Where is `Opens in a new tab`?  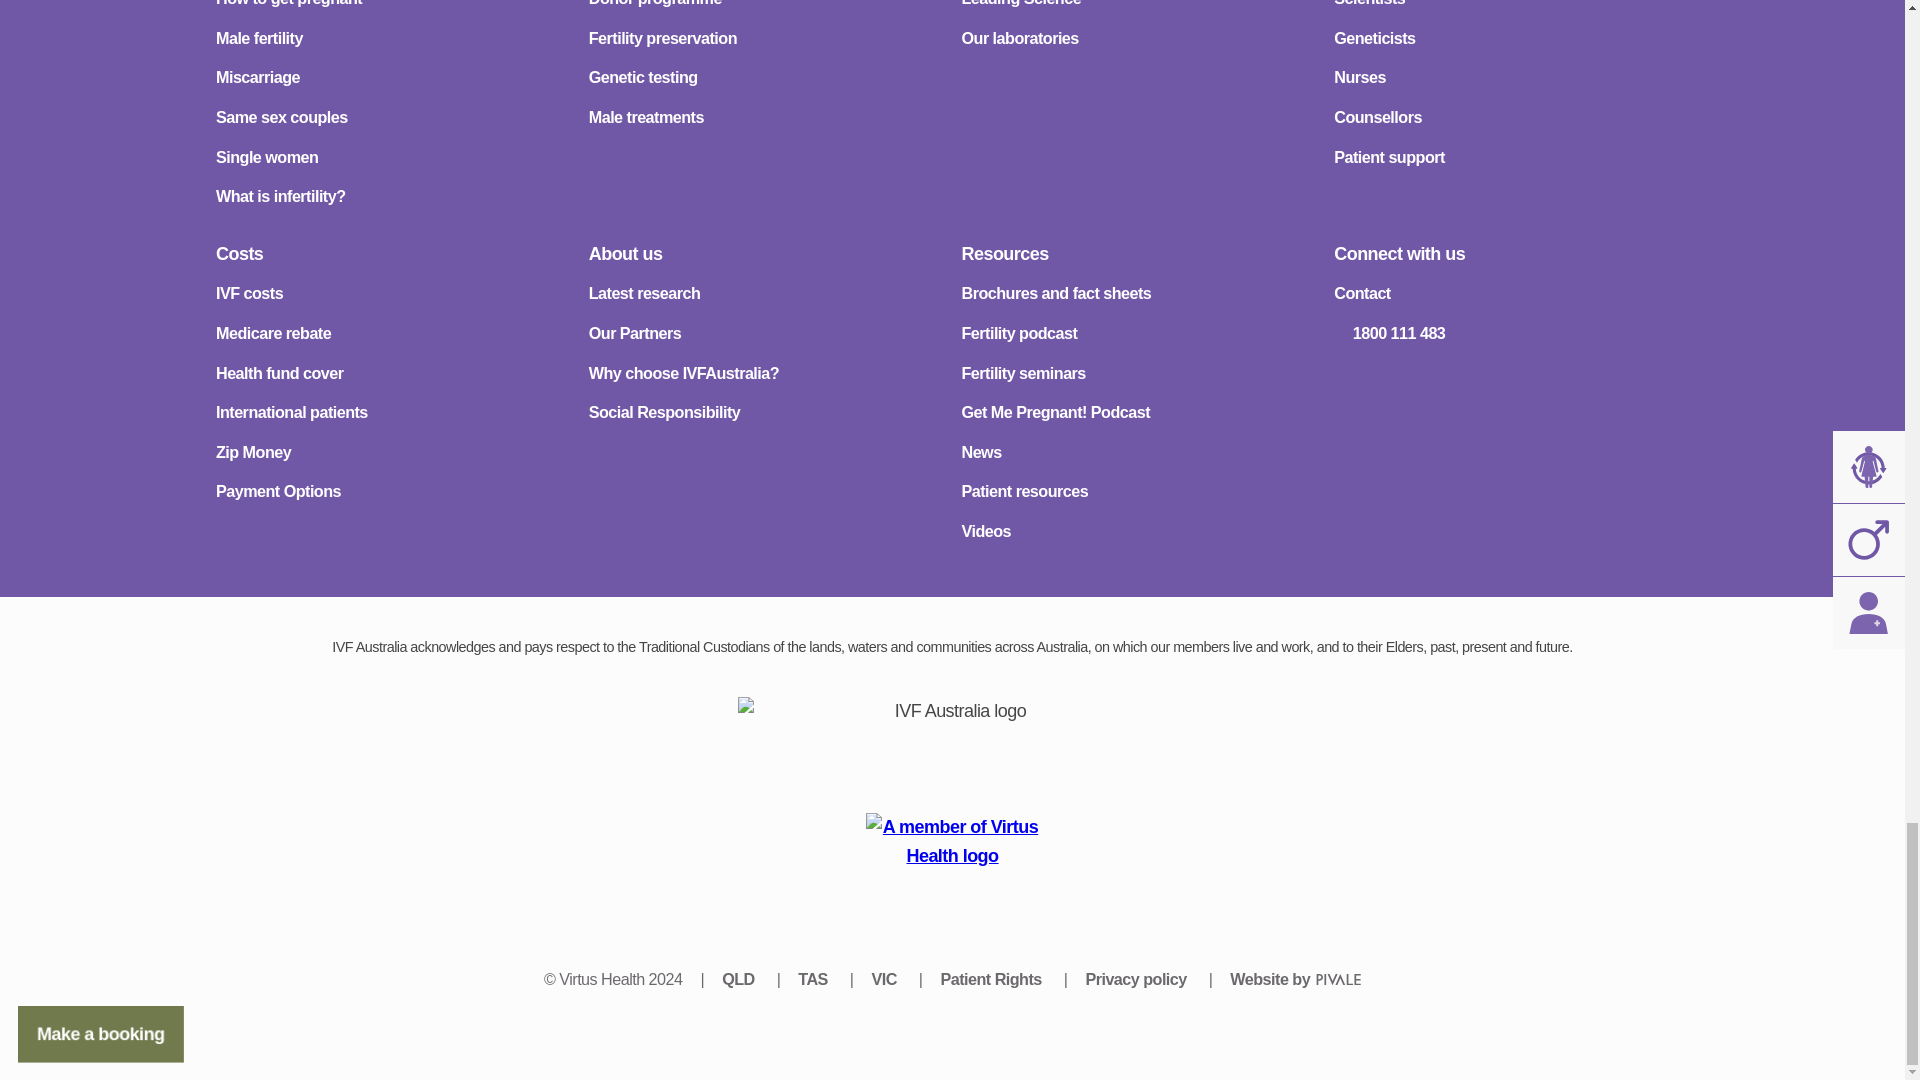
Opens in a new tab is located at coordinates (952, 853).